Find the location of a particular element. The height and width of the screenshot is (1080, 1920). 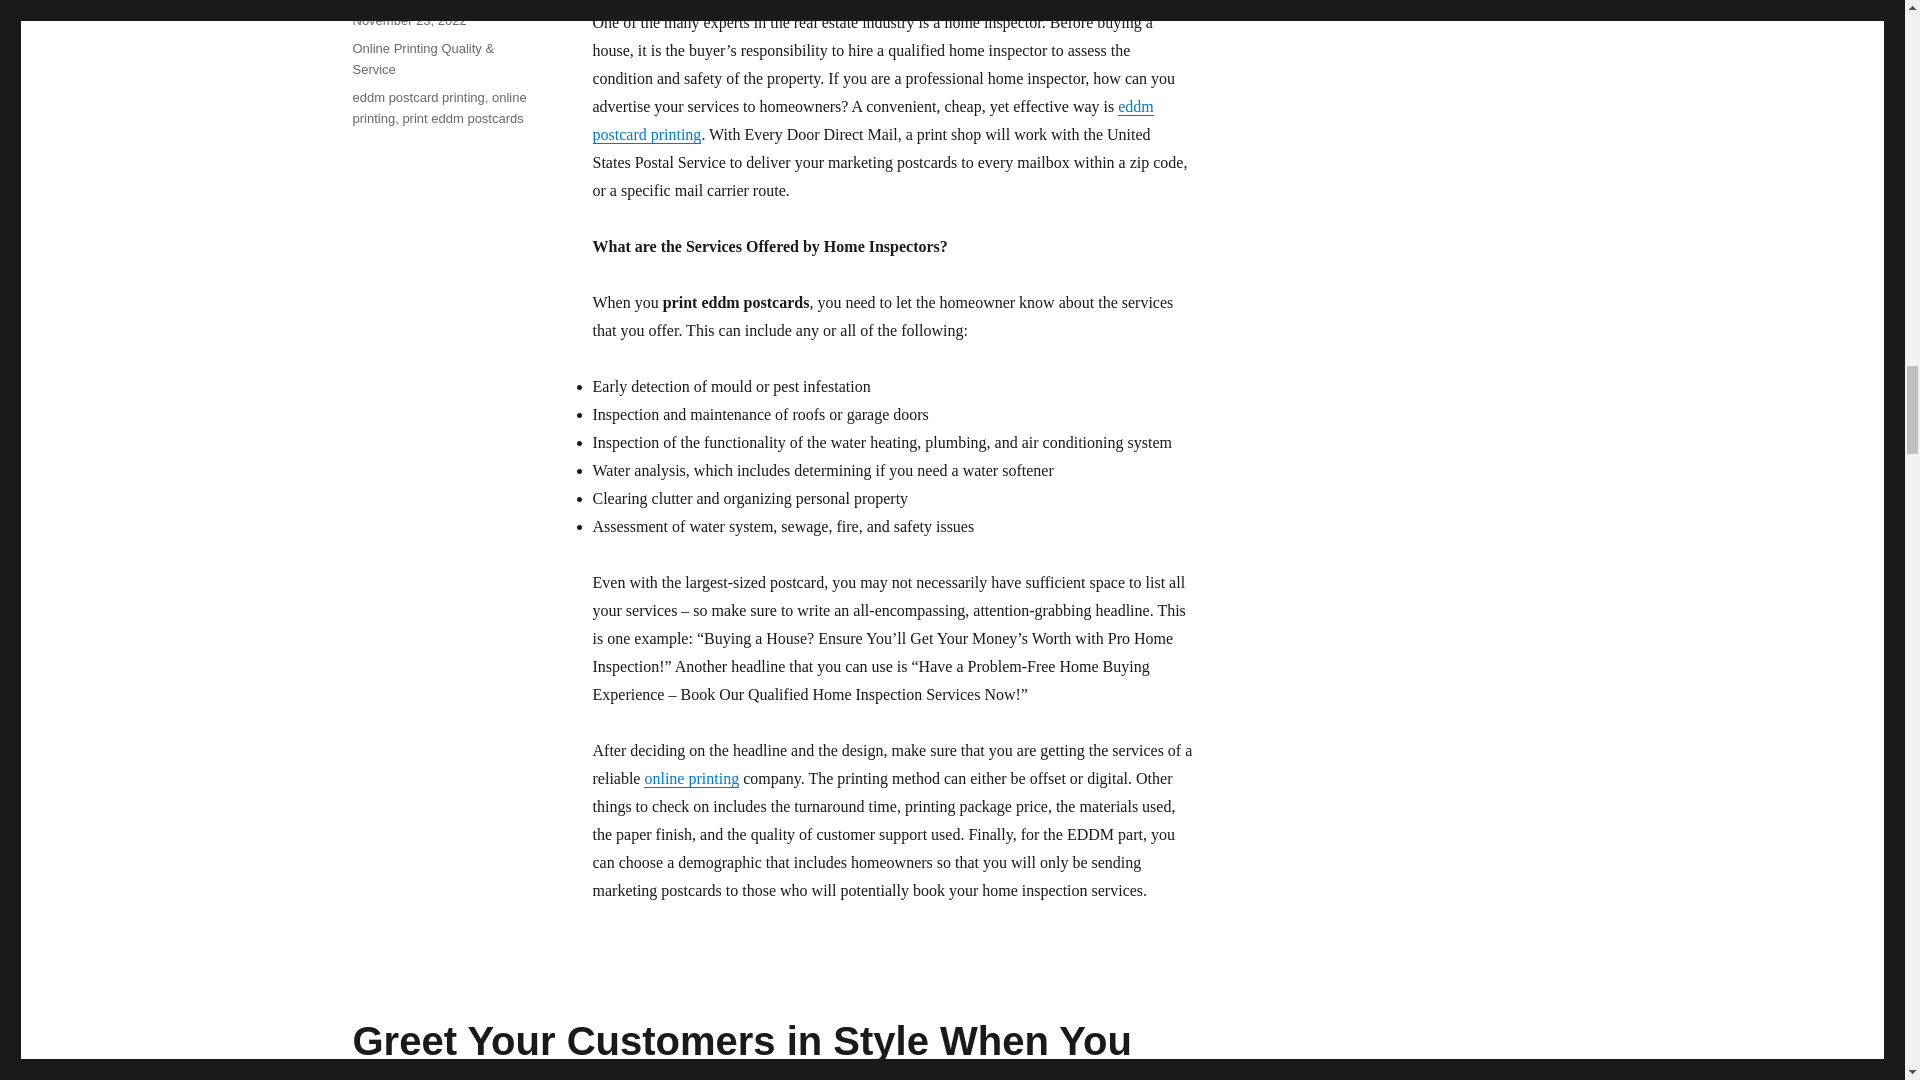

online printing is located at coordinates (691, 778).